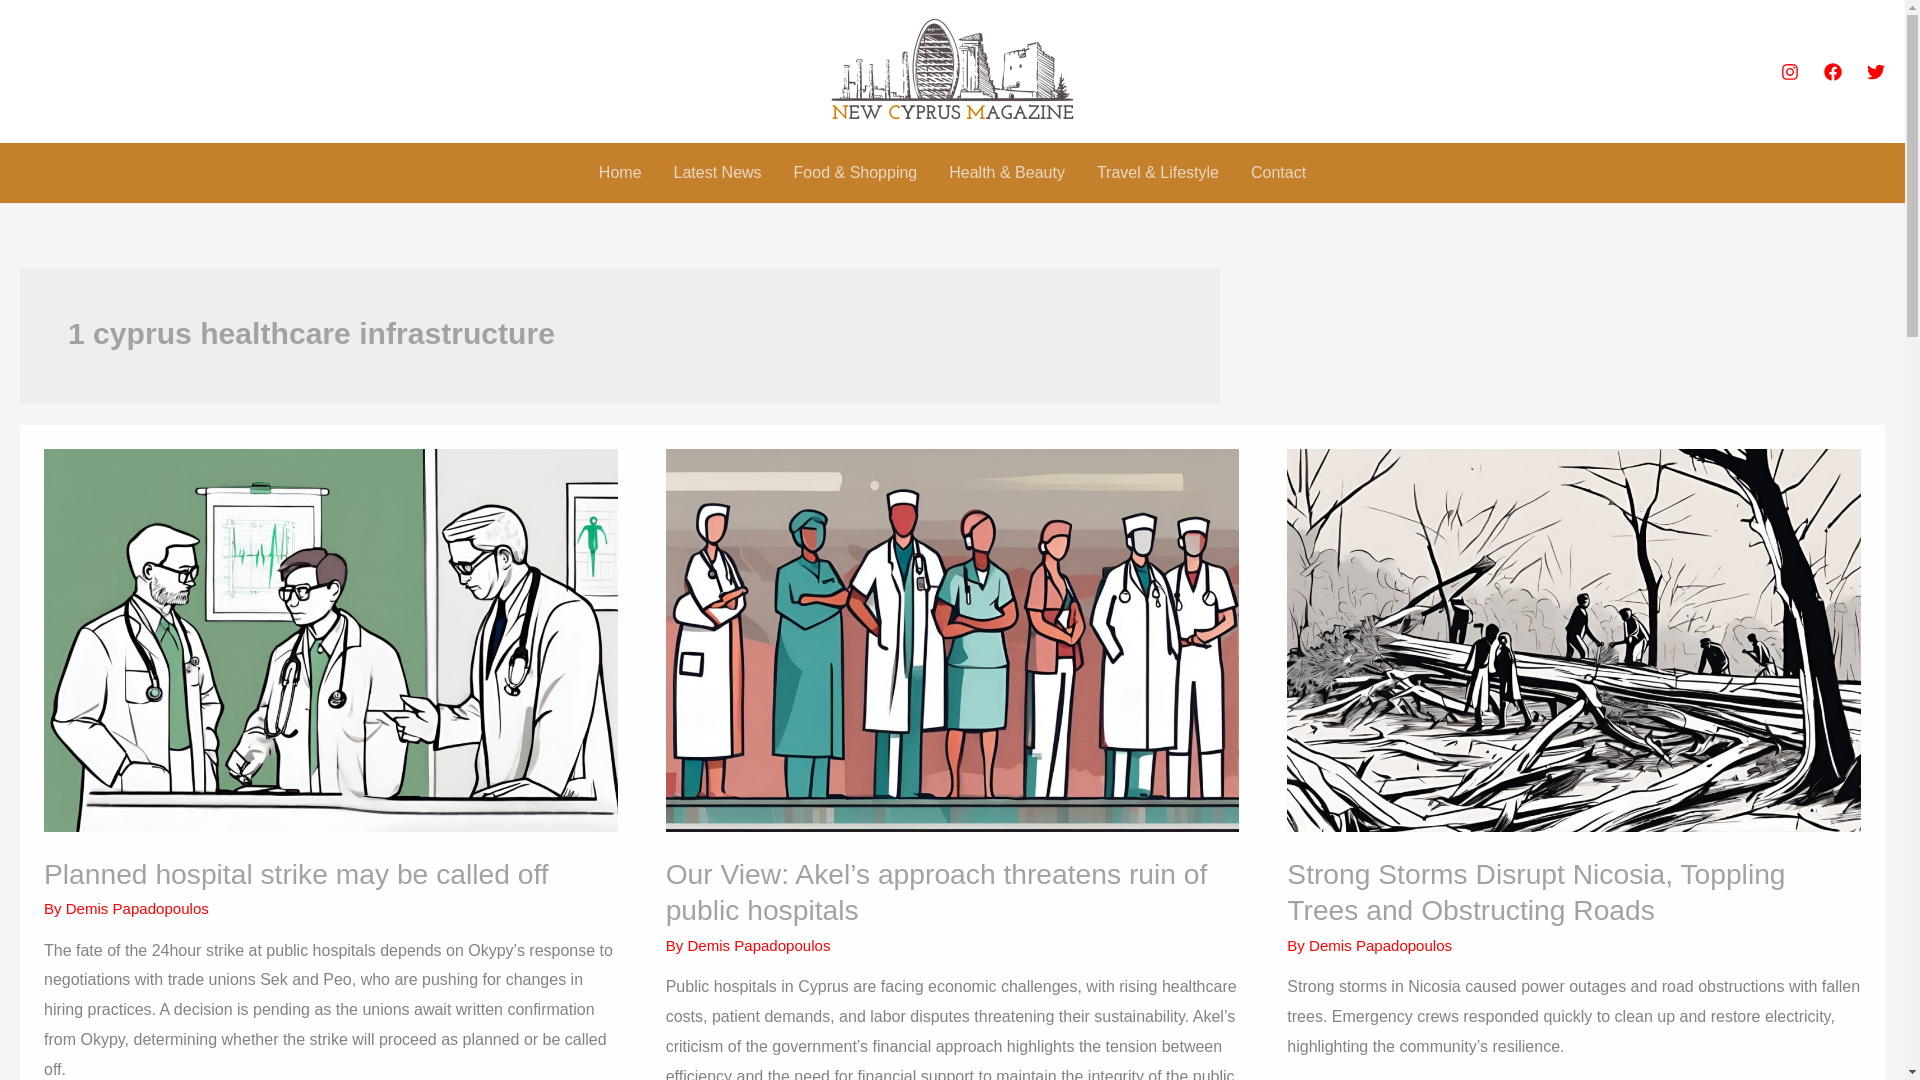 The image size is (1920, 1080). Describe the element at coordinates (1380, 945) in the screenshot. I see `Demis Papadopoulos` at that location.